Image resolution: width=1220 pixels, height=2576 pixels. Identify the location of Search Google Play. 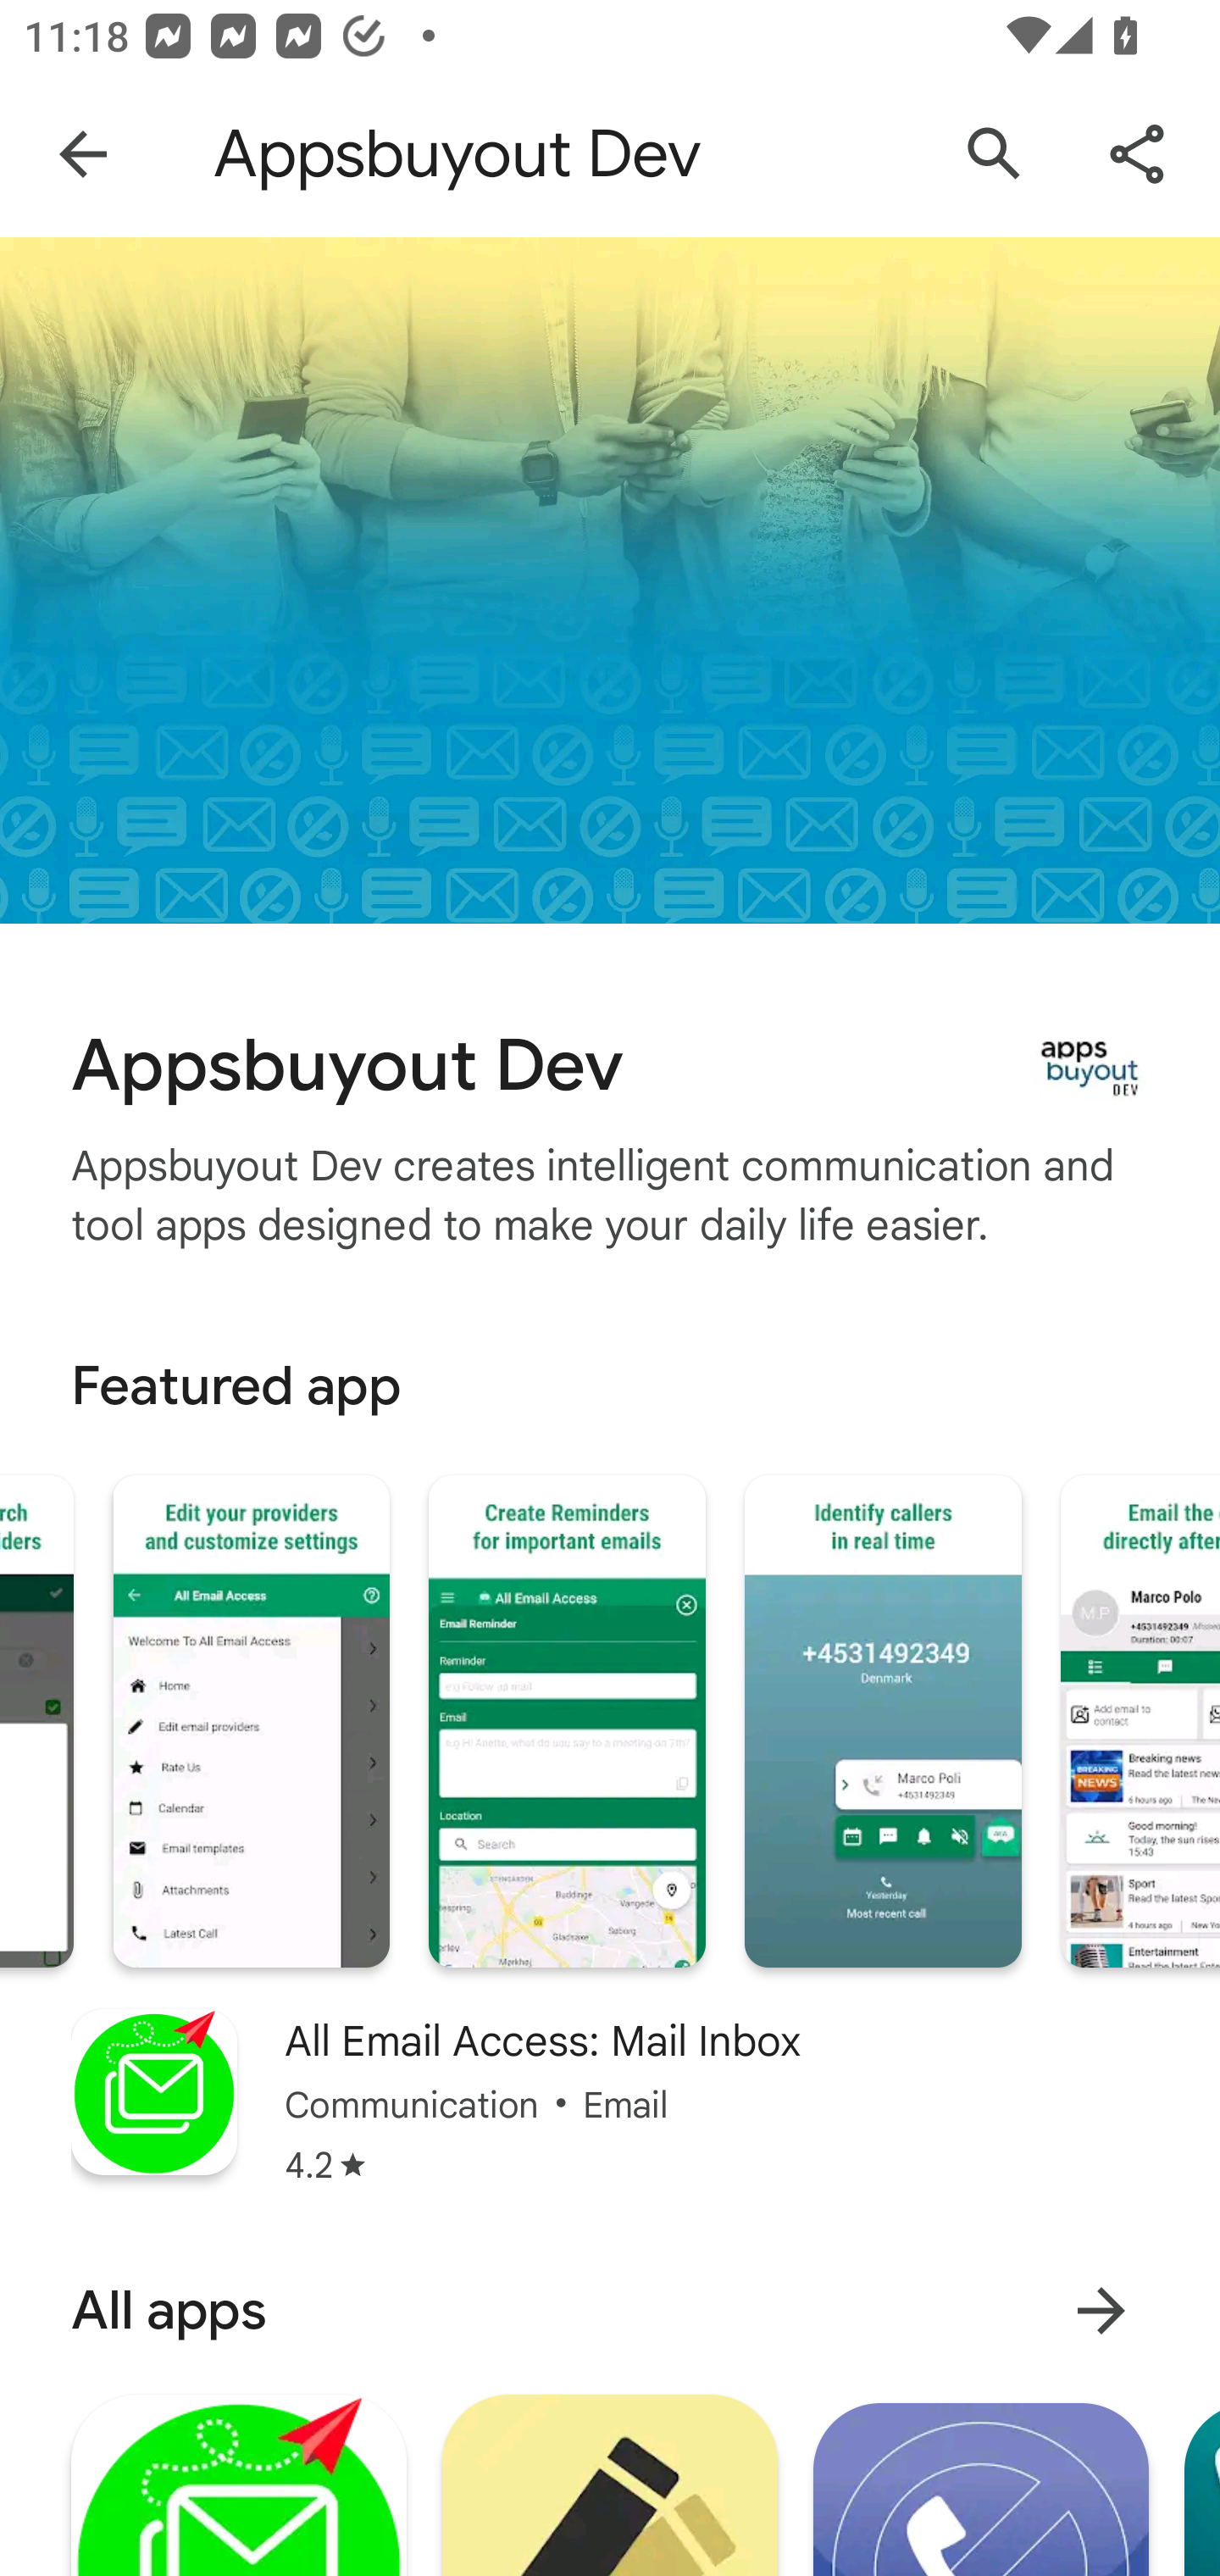
(995, 154).